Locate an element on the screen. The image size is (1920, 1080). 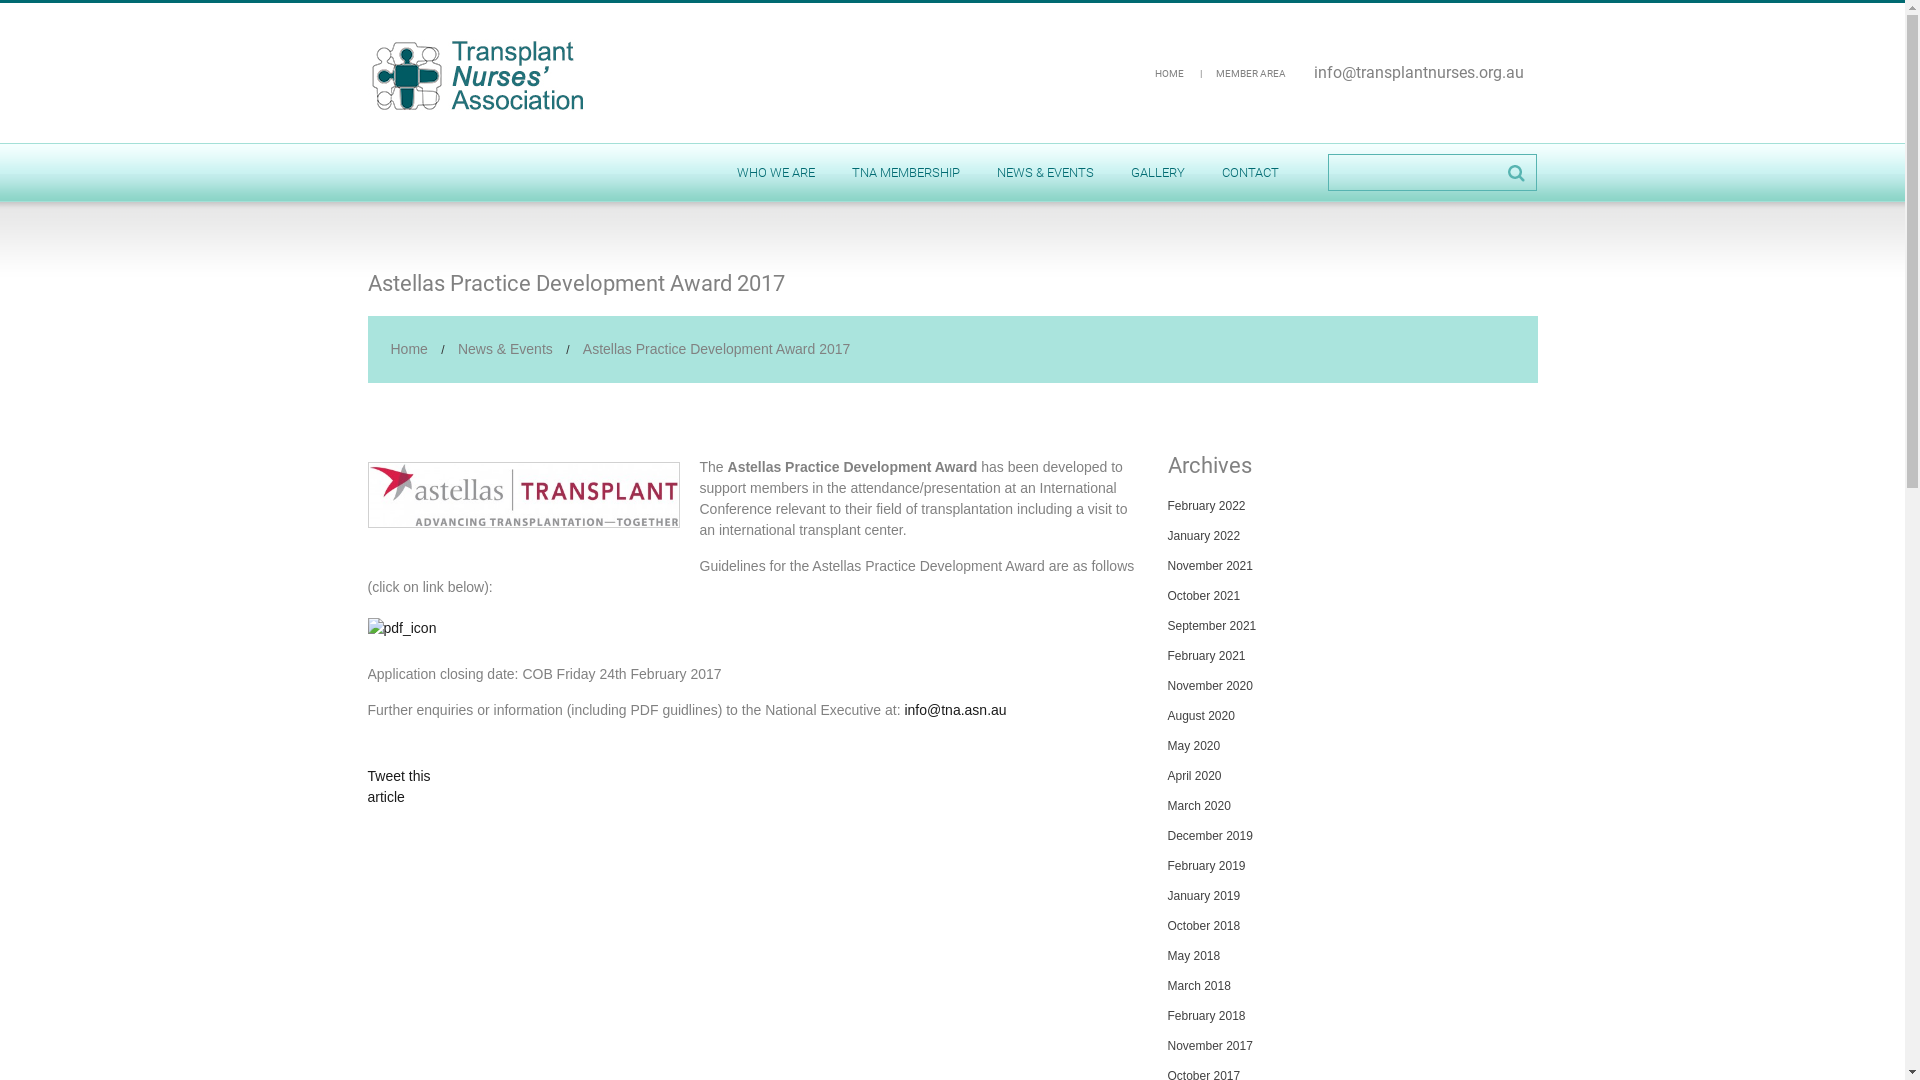
March 2018 is located at coordinates (1200, 986).